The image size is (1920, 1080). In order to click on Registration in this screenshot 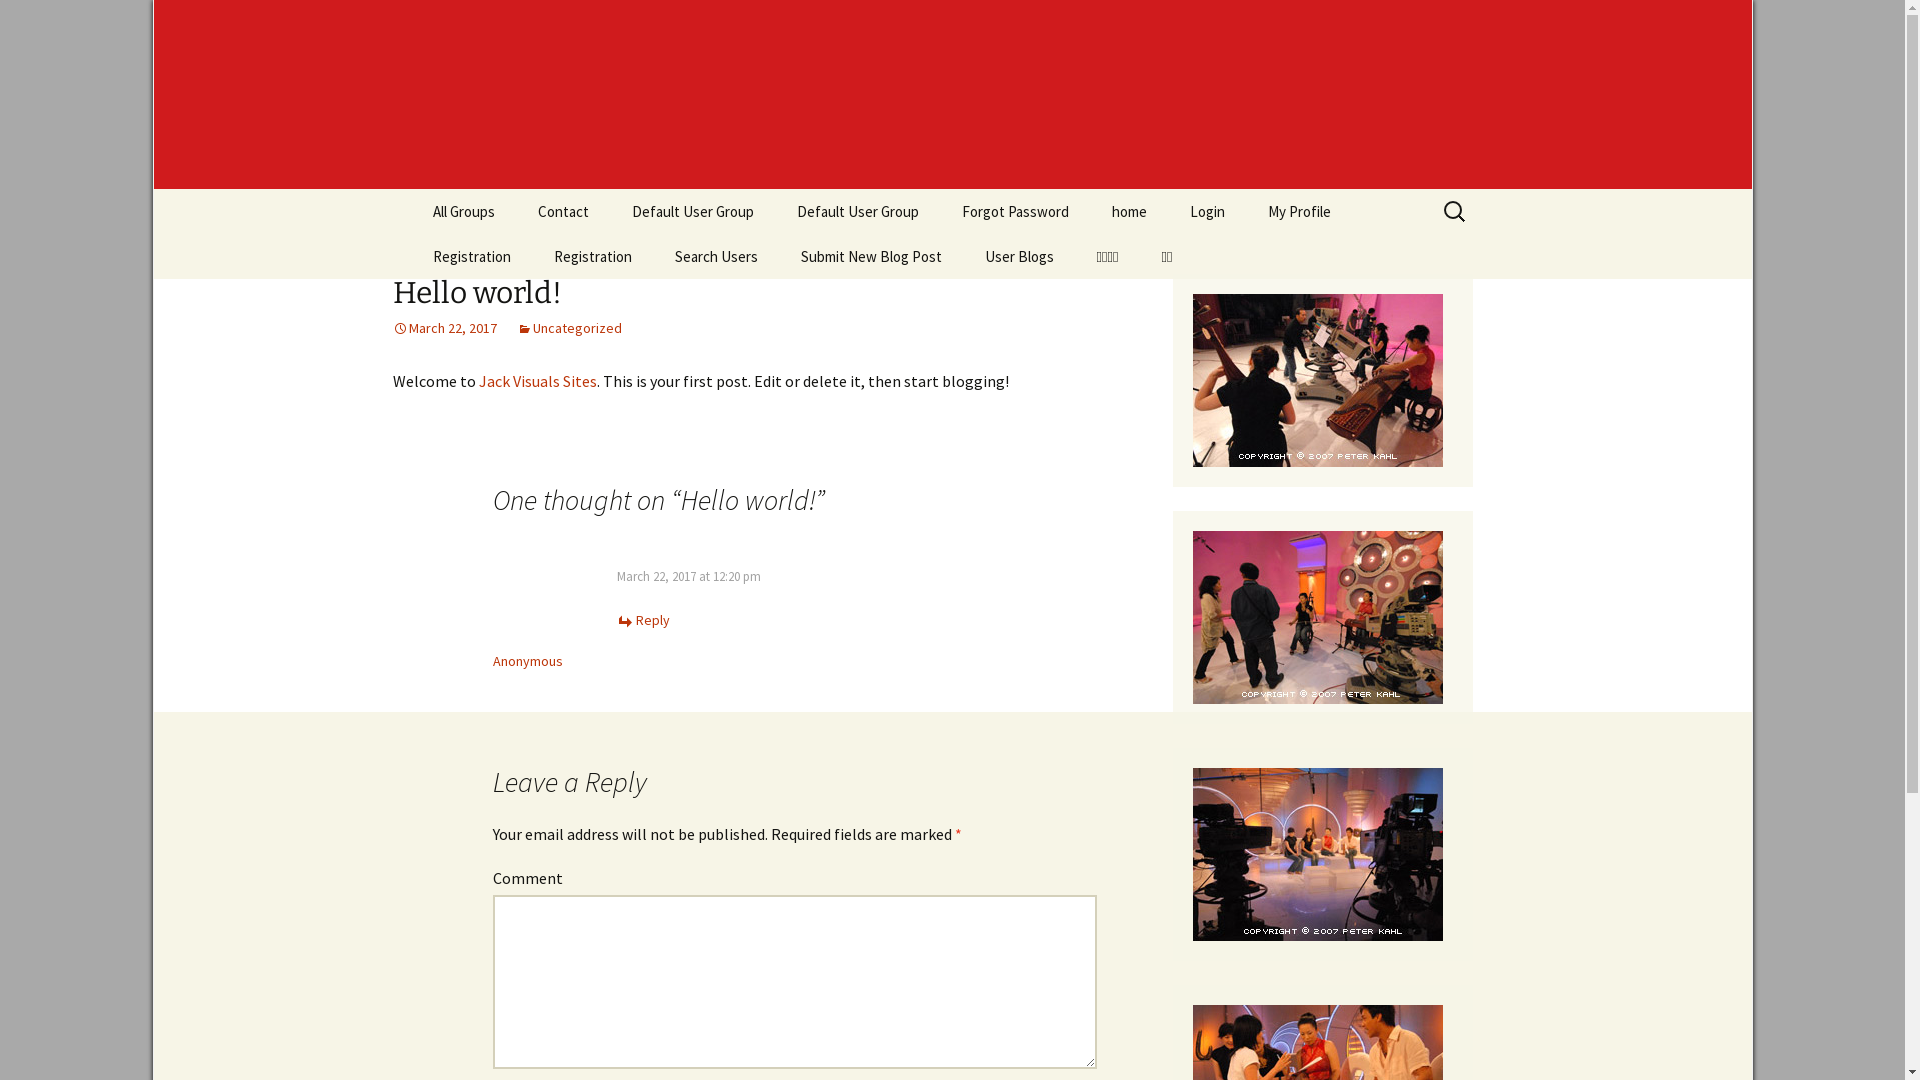, I will do `click(593, 256)`.